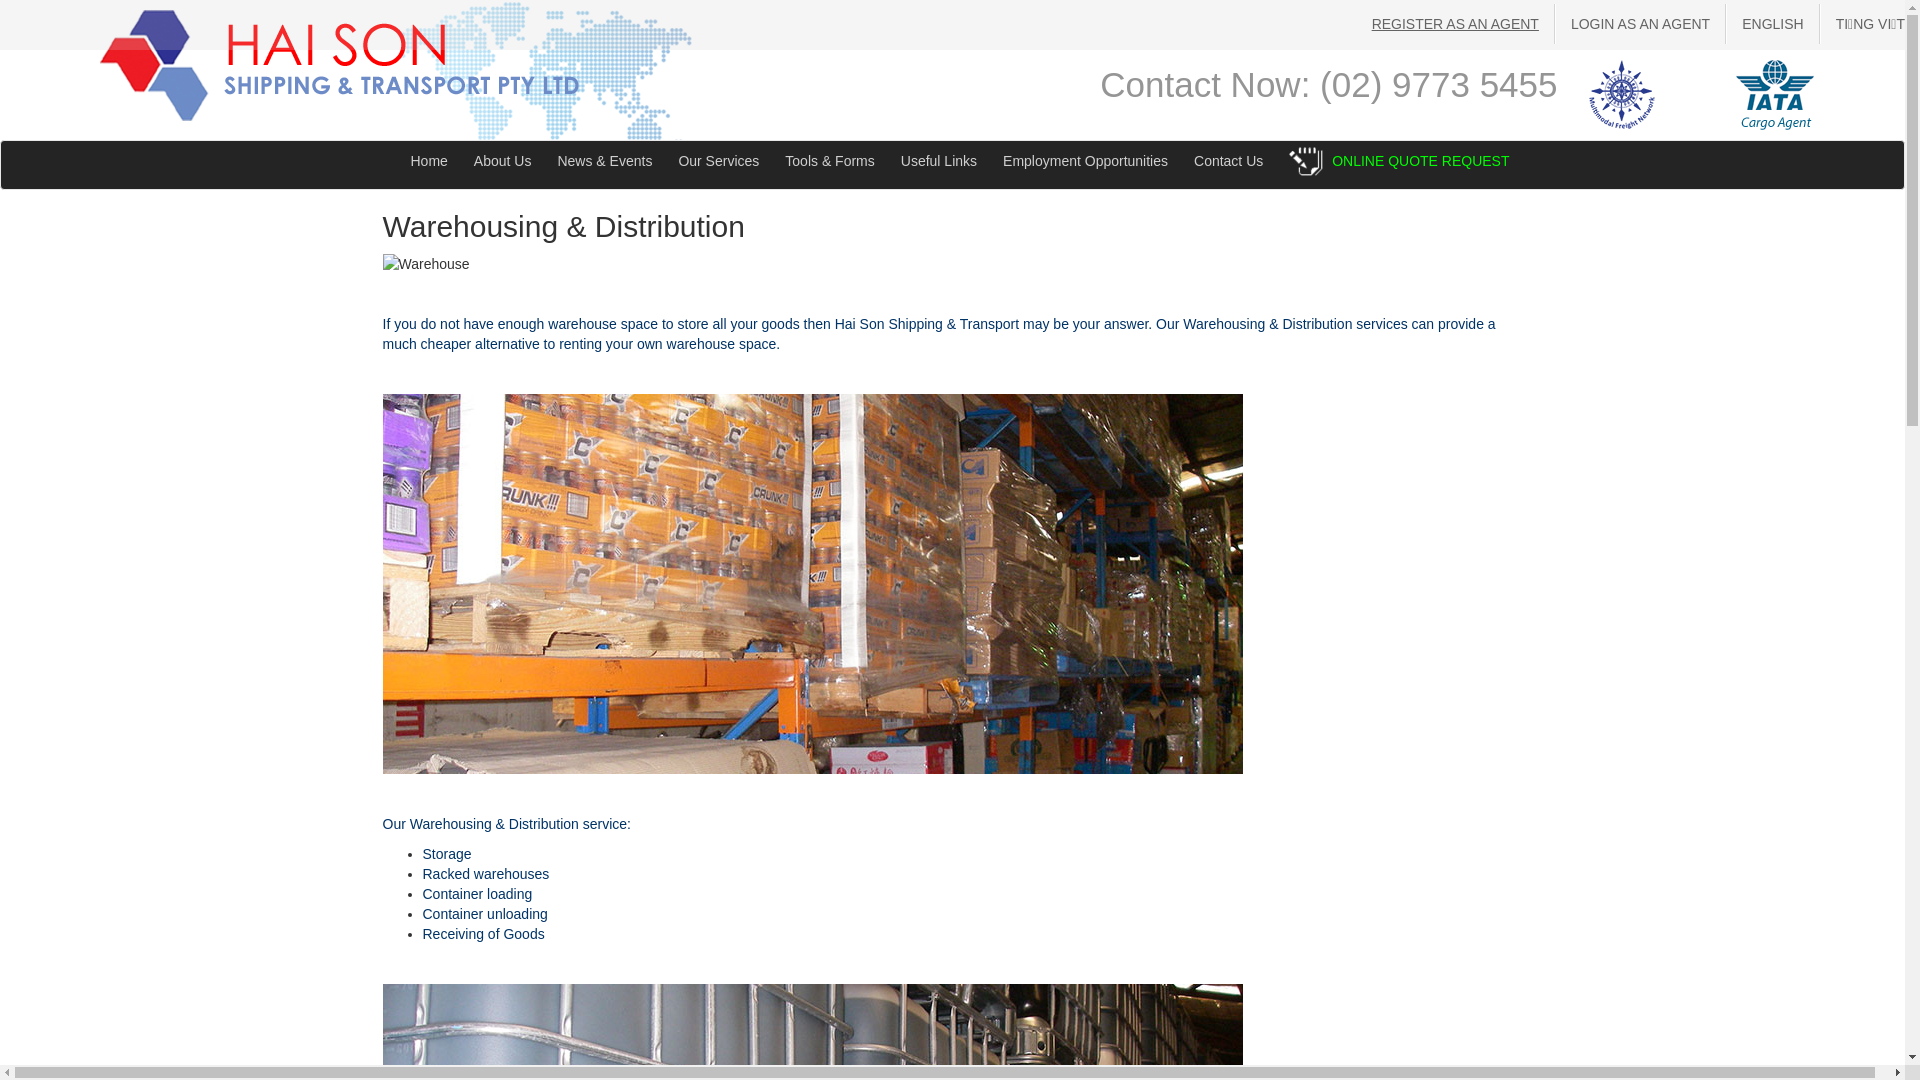 This screenshot has height=1080, width=1920. I want to click on Hai Son Shipping & Transport, so click(340, 66).